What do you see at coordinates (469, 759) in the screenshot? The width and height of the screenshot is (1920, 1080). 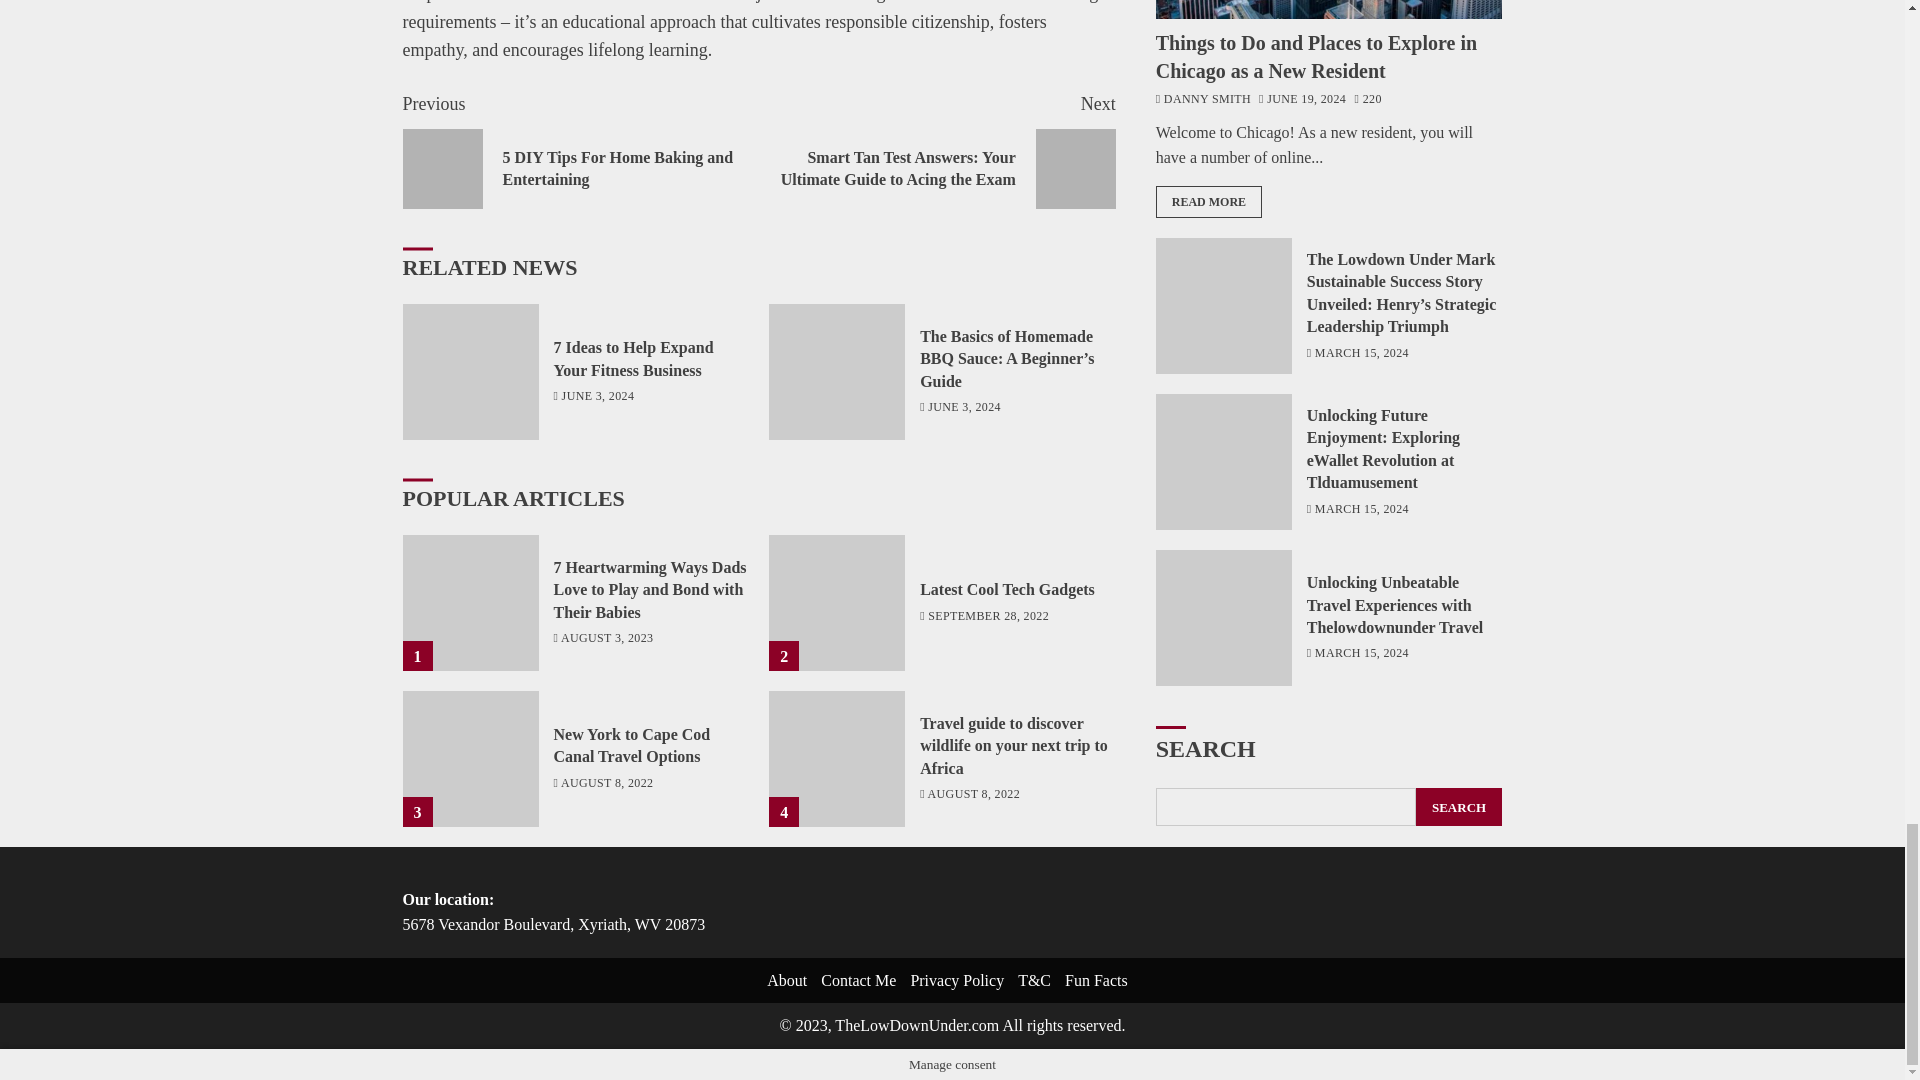 I see `New York to Cape Cod Canal Travel Options` at bounding box center [469, 759].